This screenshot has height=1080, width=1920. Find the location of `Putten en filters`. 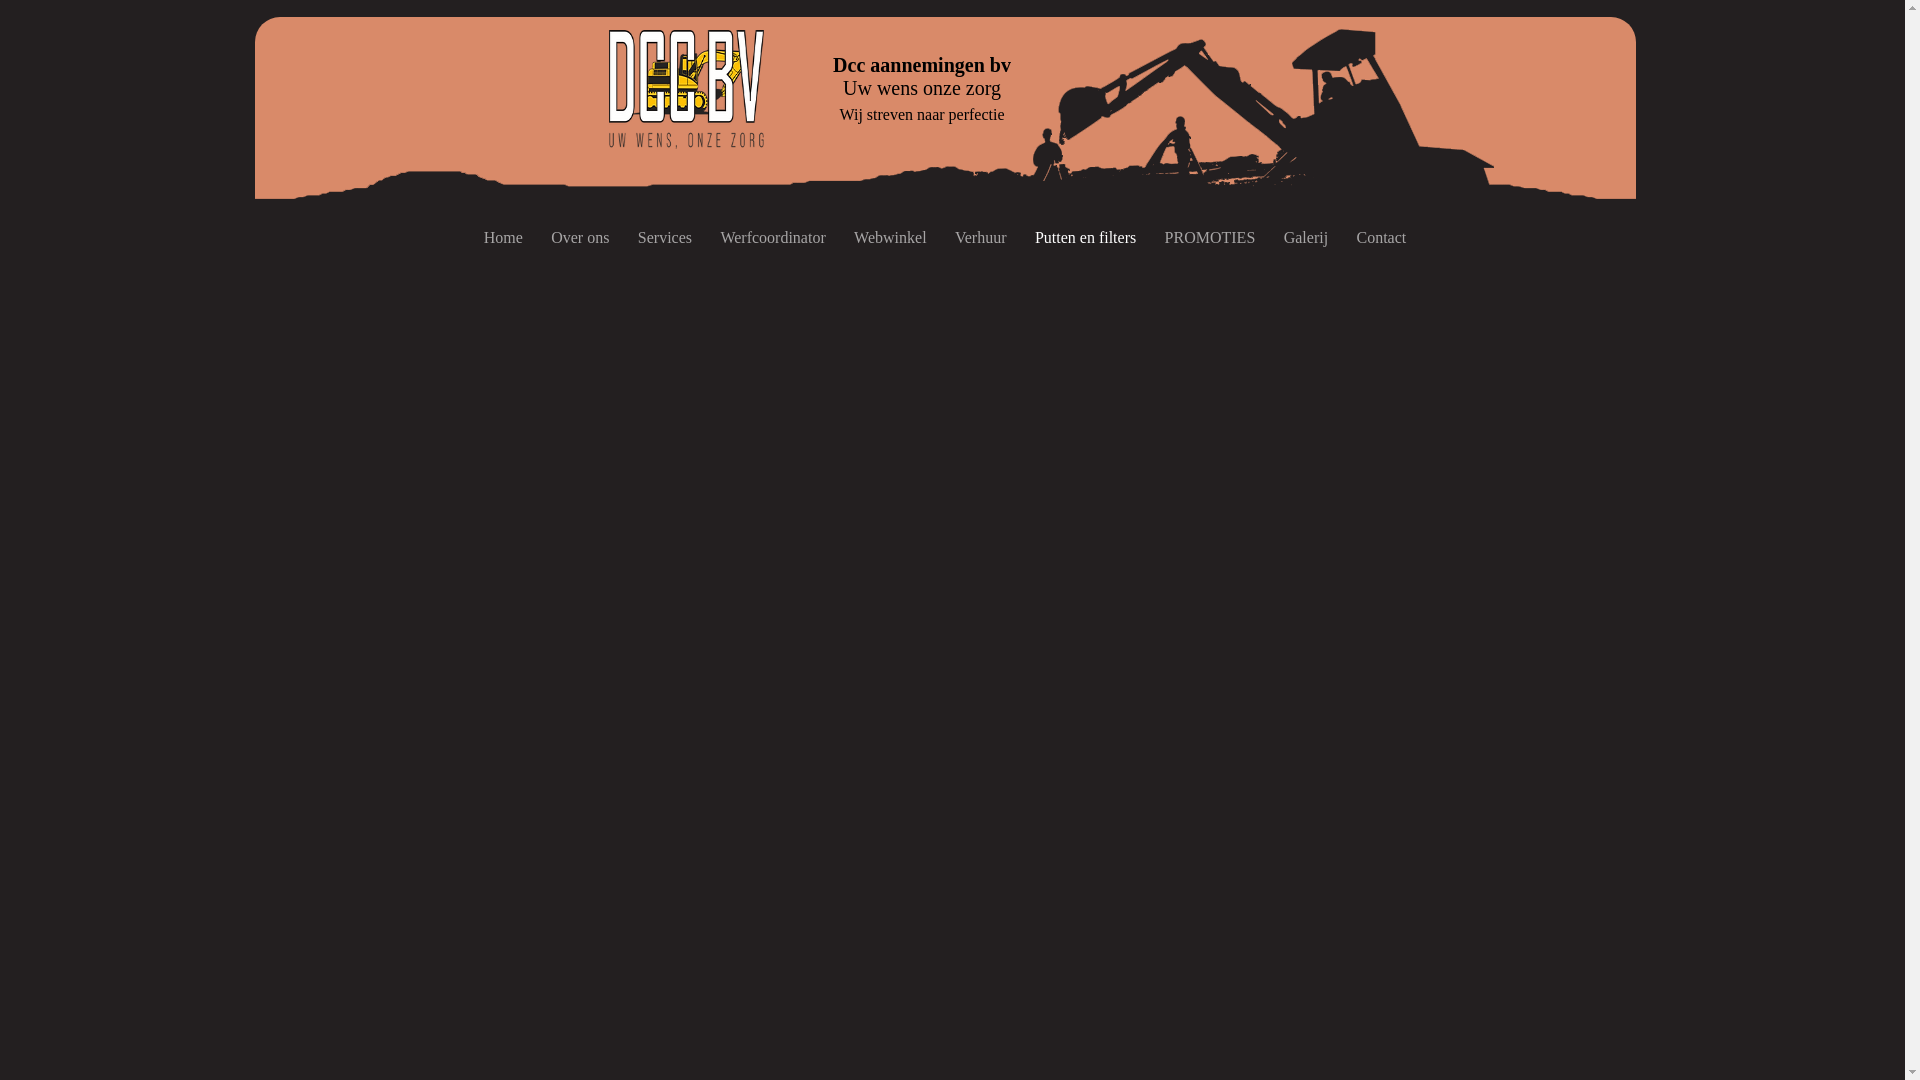

Putten en filters is located at coordinates (1086, 238).